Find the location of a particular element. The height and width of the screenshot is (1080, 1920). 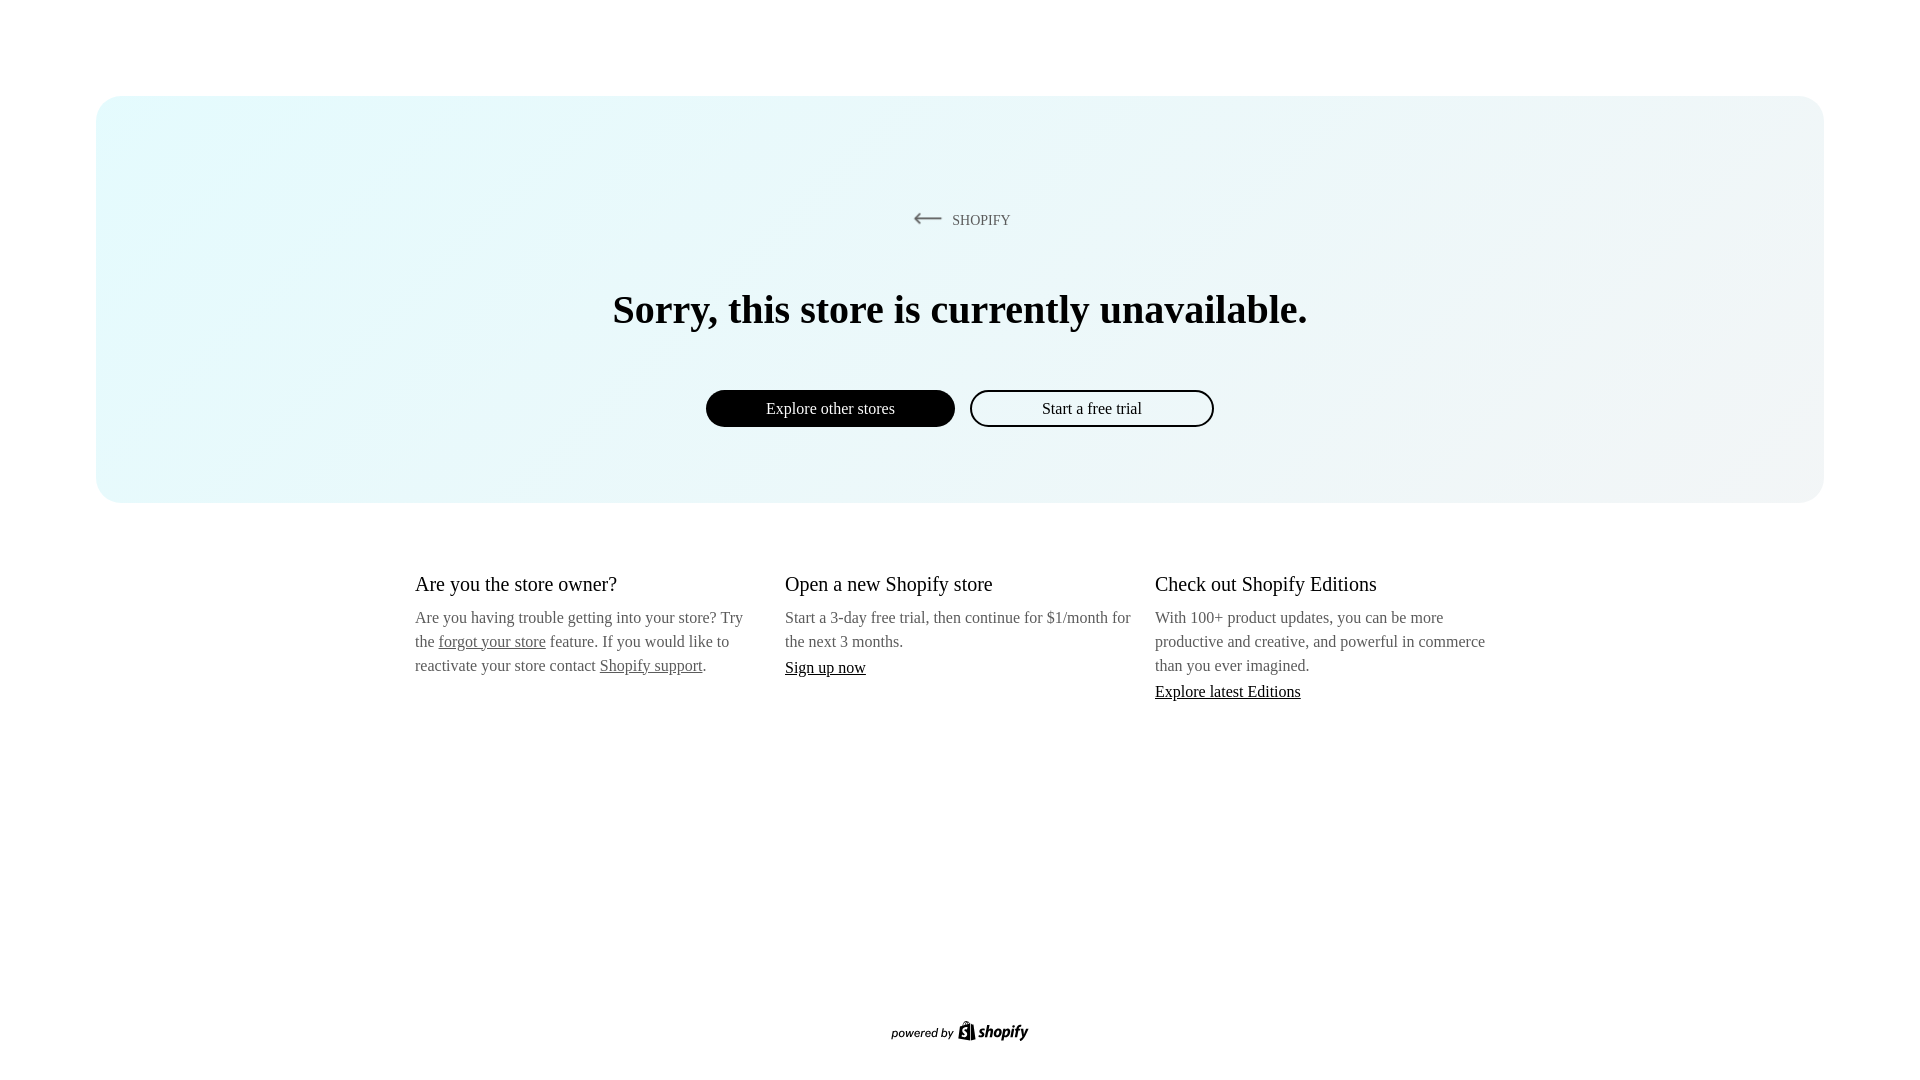

Sign up now is located at coordinates (825, 667).